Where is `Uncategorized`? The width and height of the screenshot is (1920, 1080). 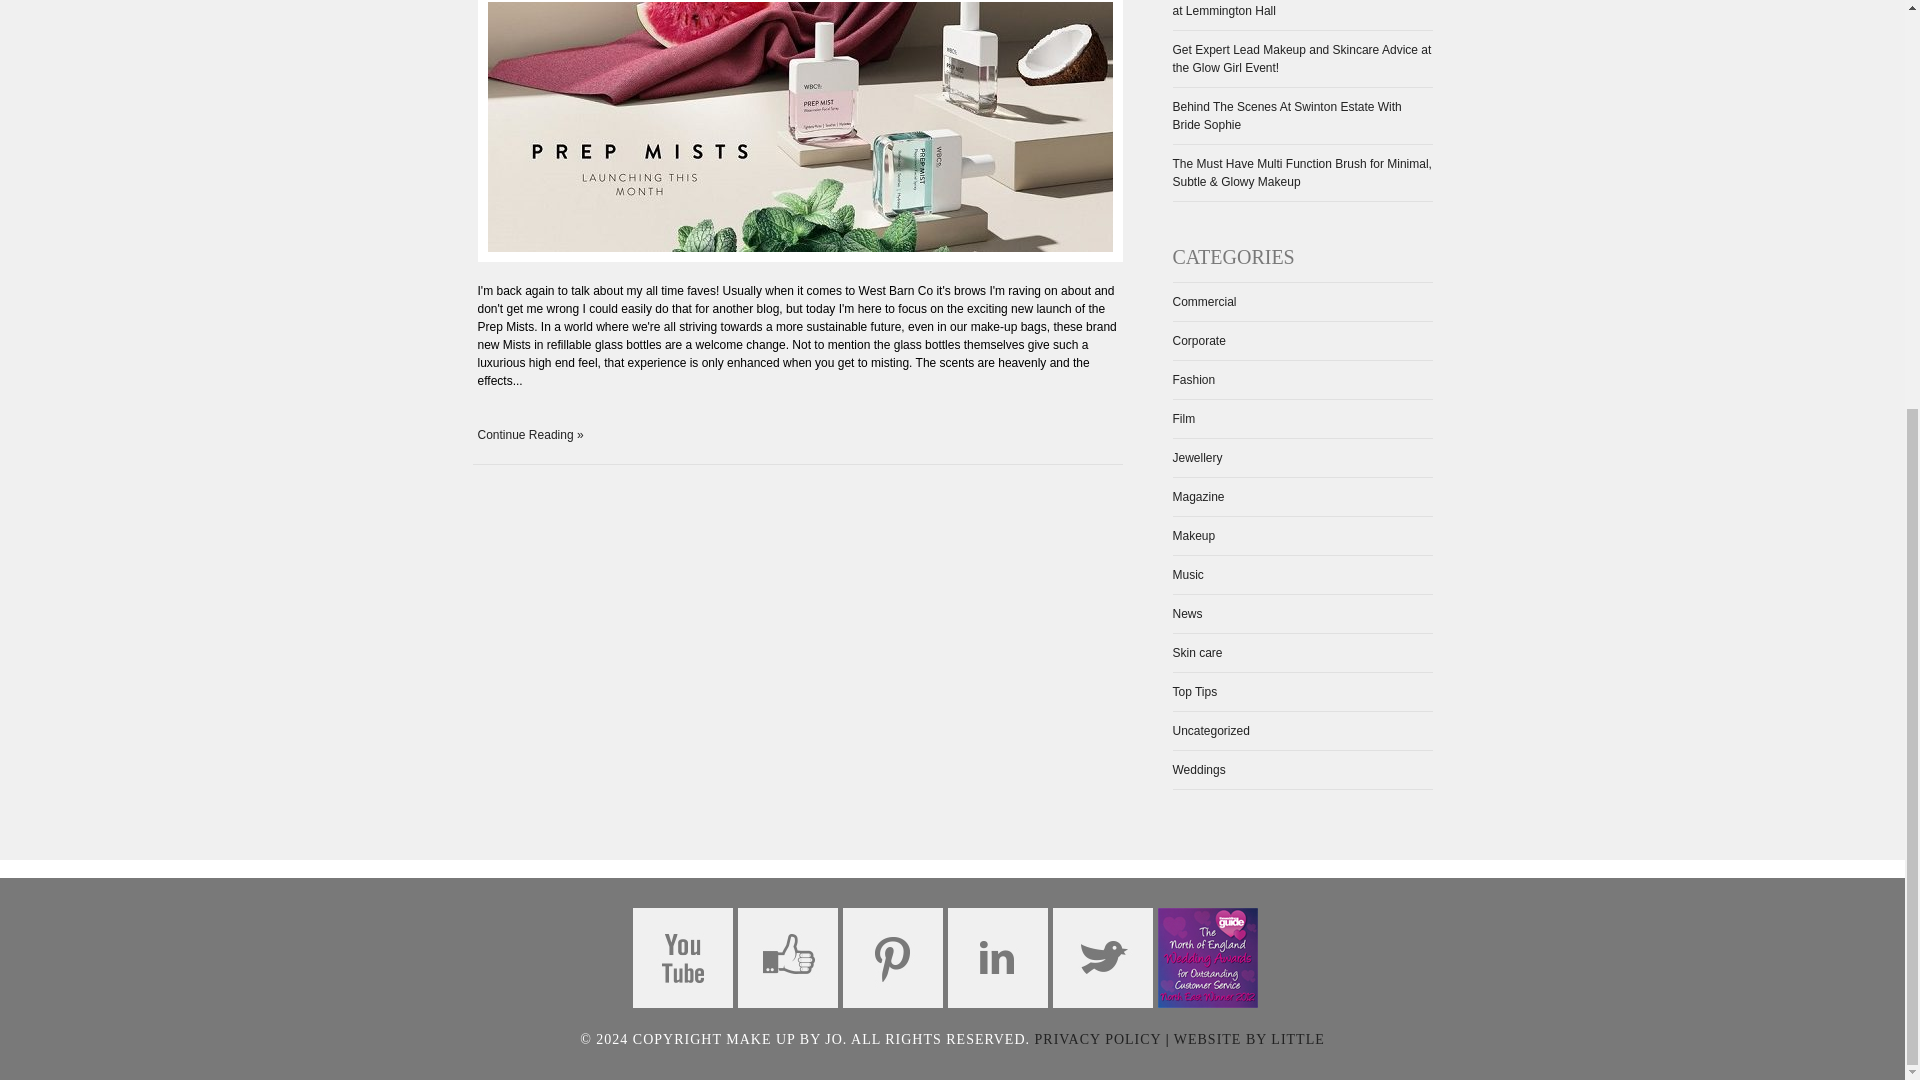
Uncategorized is located at coordinates (1210, 730).